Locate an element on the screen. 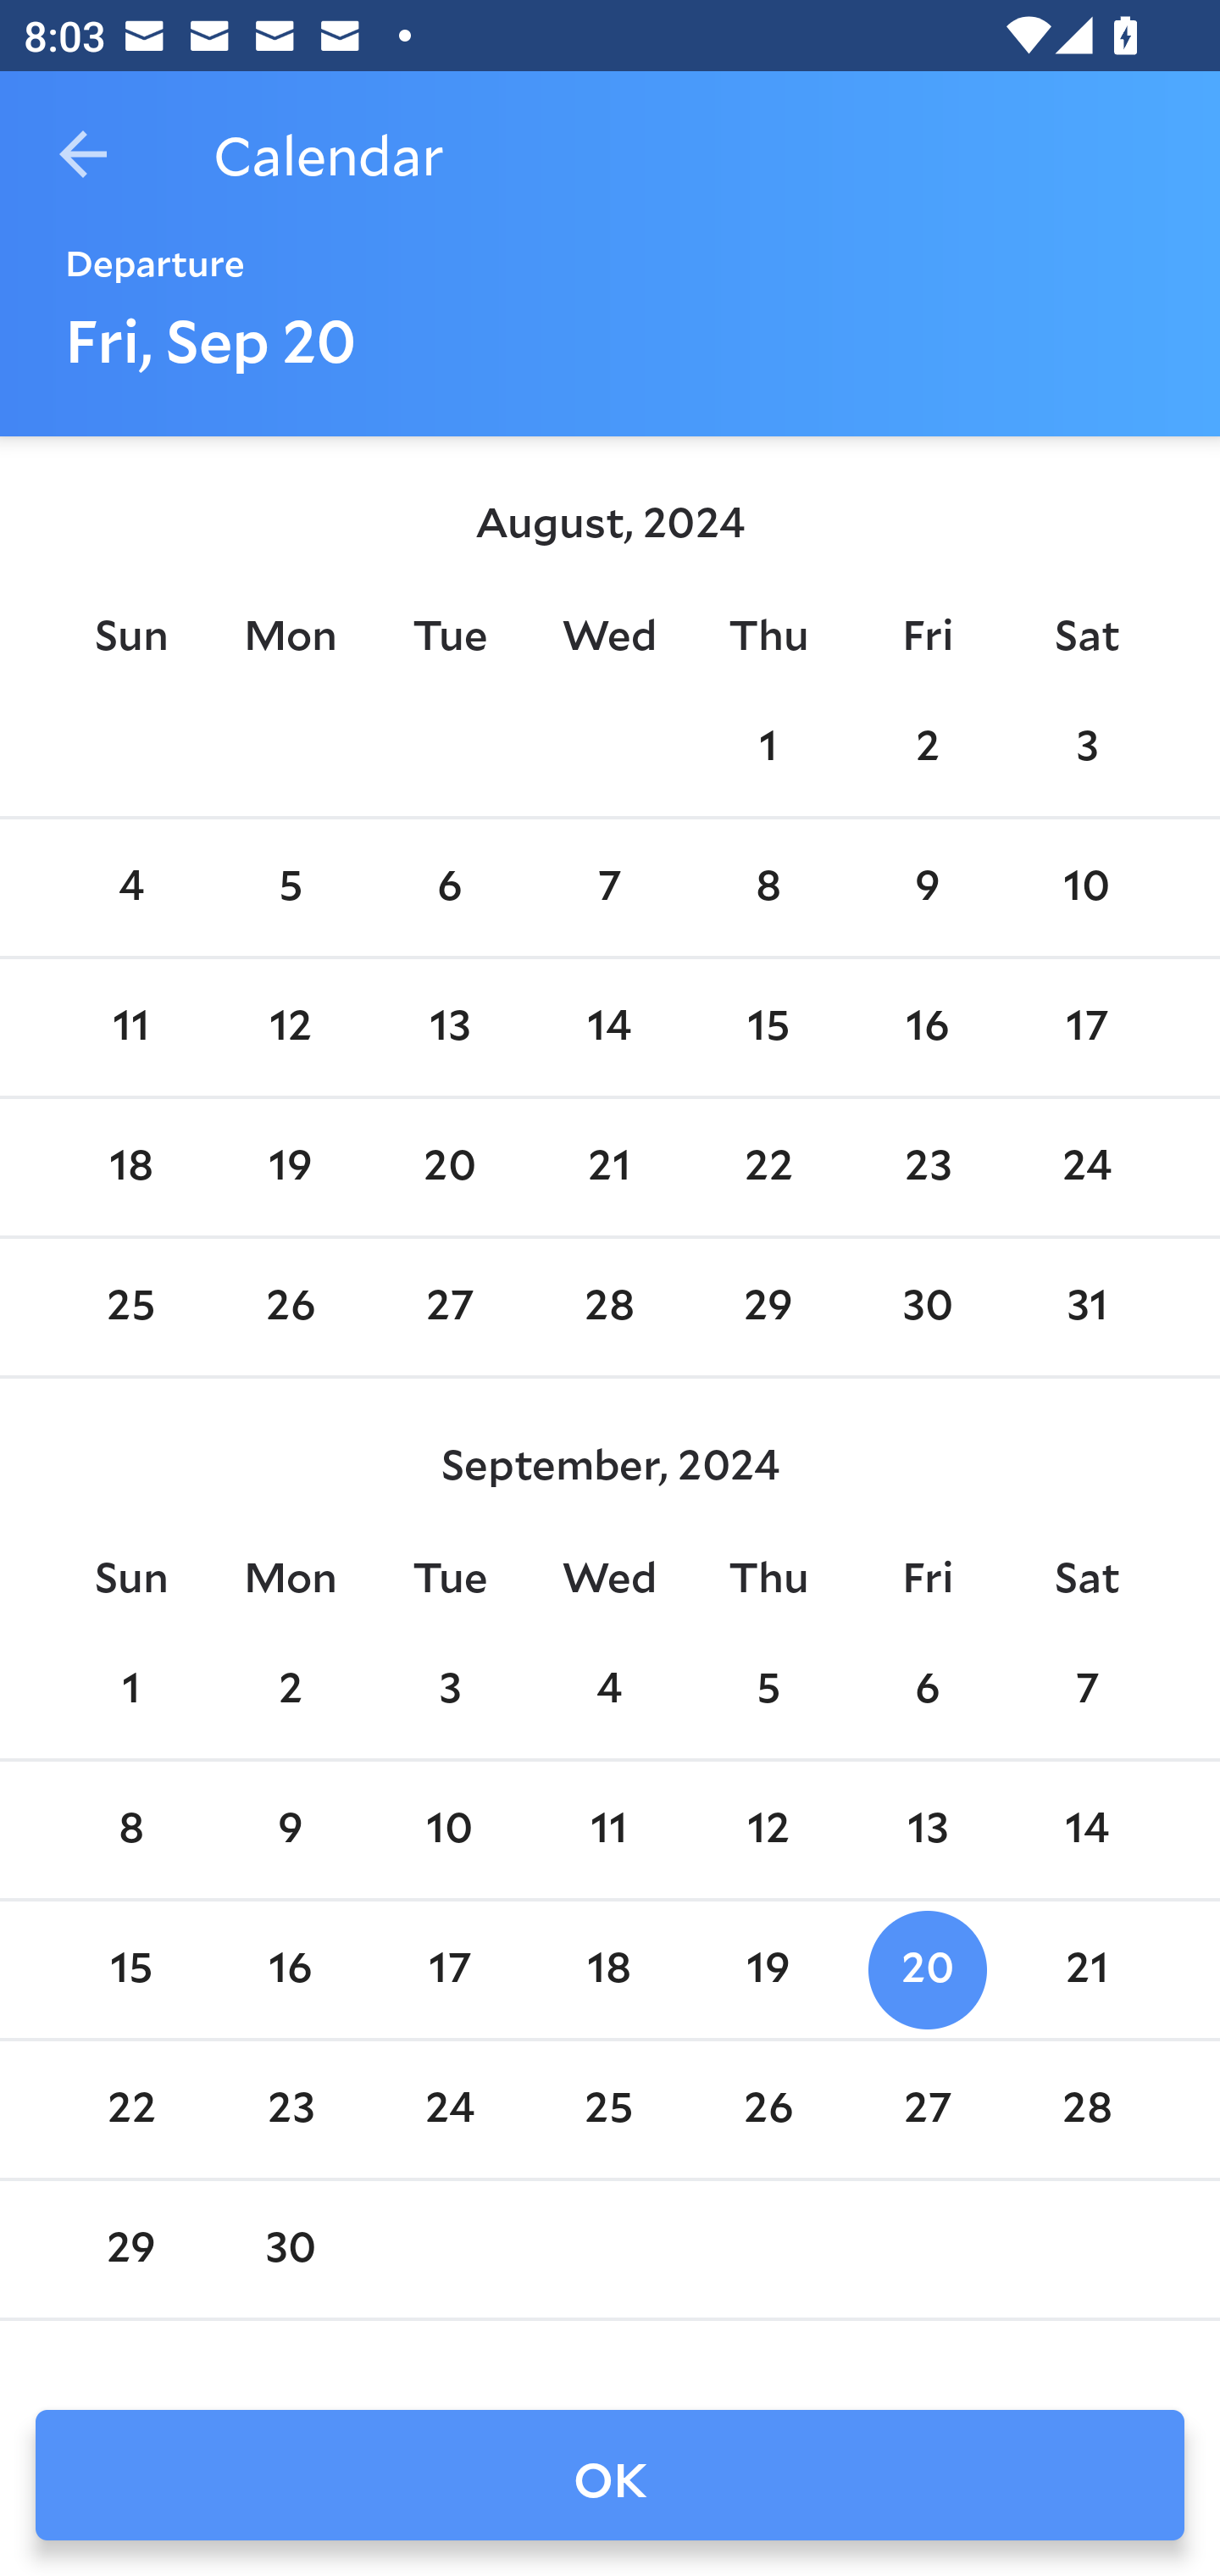 The width and height of the screenshot is (1220, 2576). 23 is located at coordinates (927, 1167).